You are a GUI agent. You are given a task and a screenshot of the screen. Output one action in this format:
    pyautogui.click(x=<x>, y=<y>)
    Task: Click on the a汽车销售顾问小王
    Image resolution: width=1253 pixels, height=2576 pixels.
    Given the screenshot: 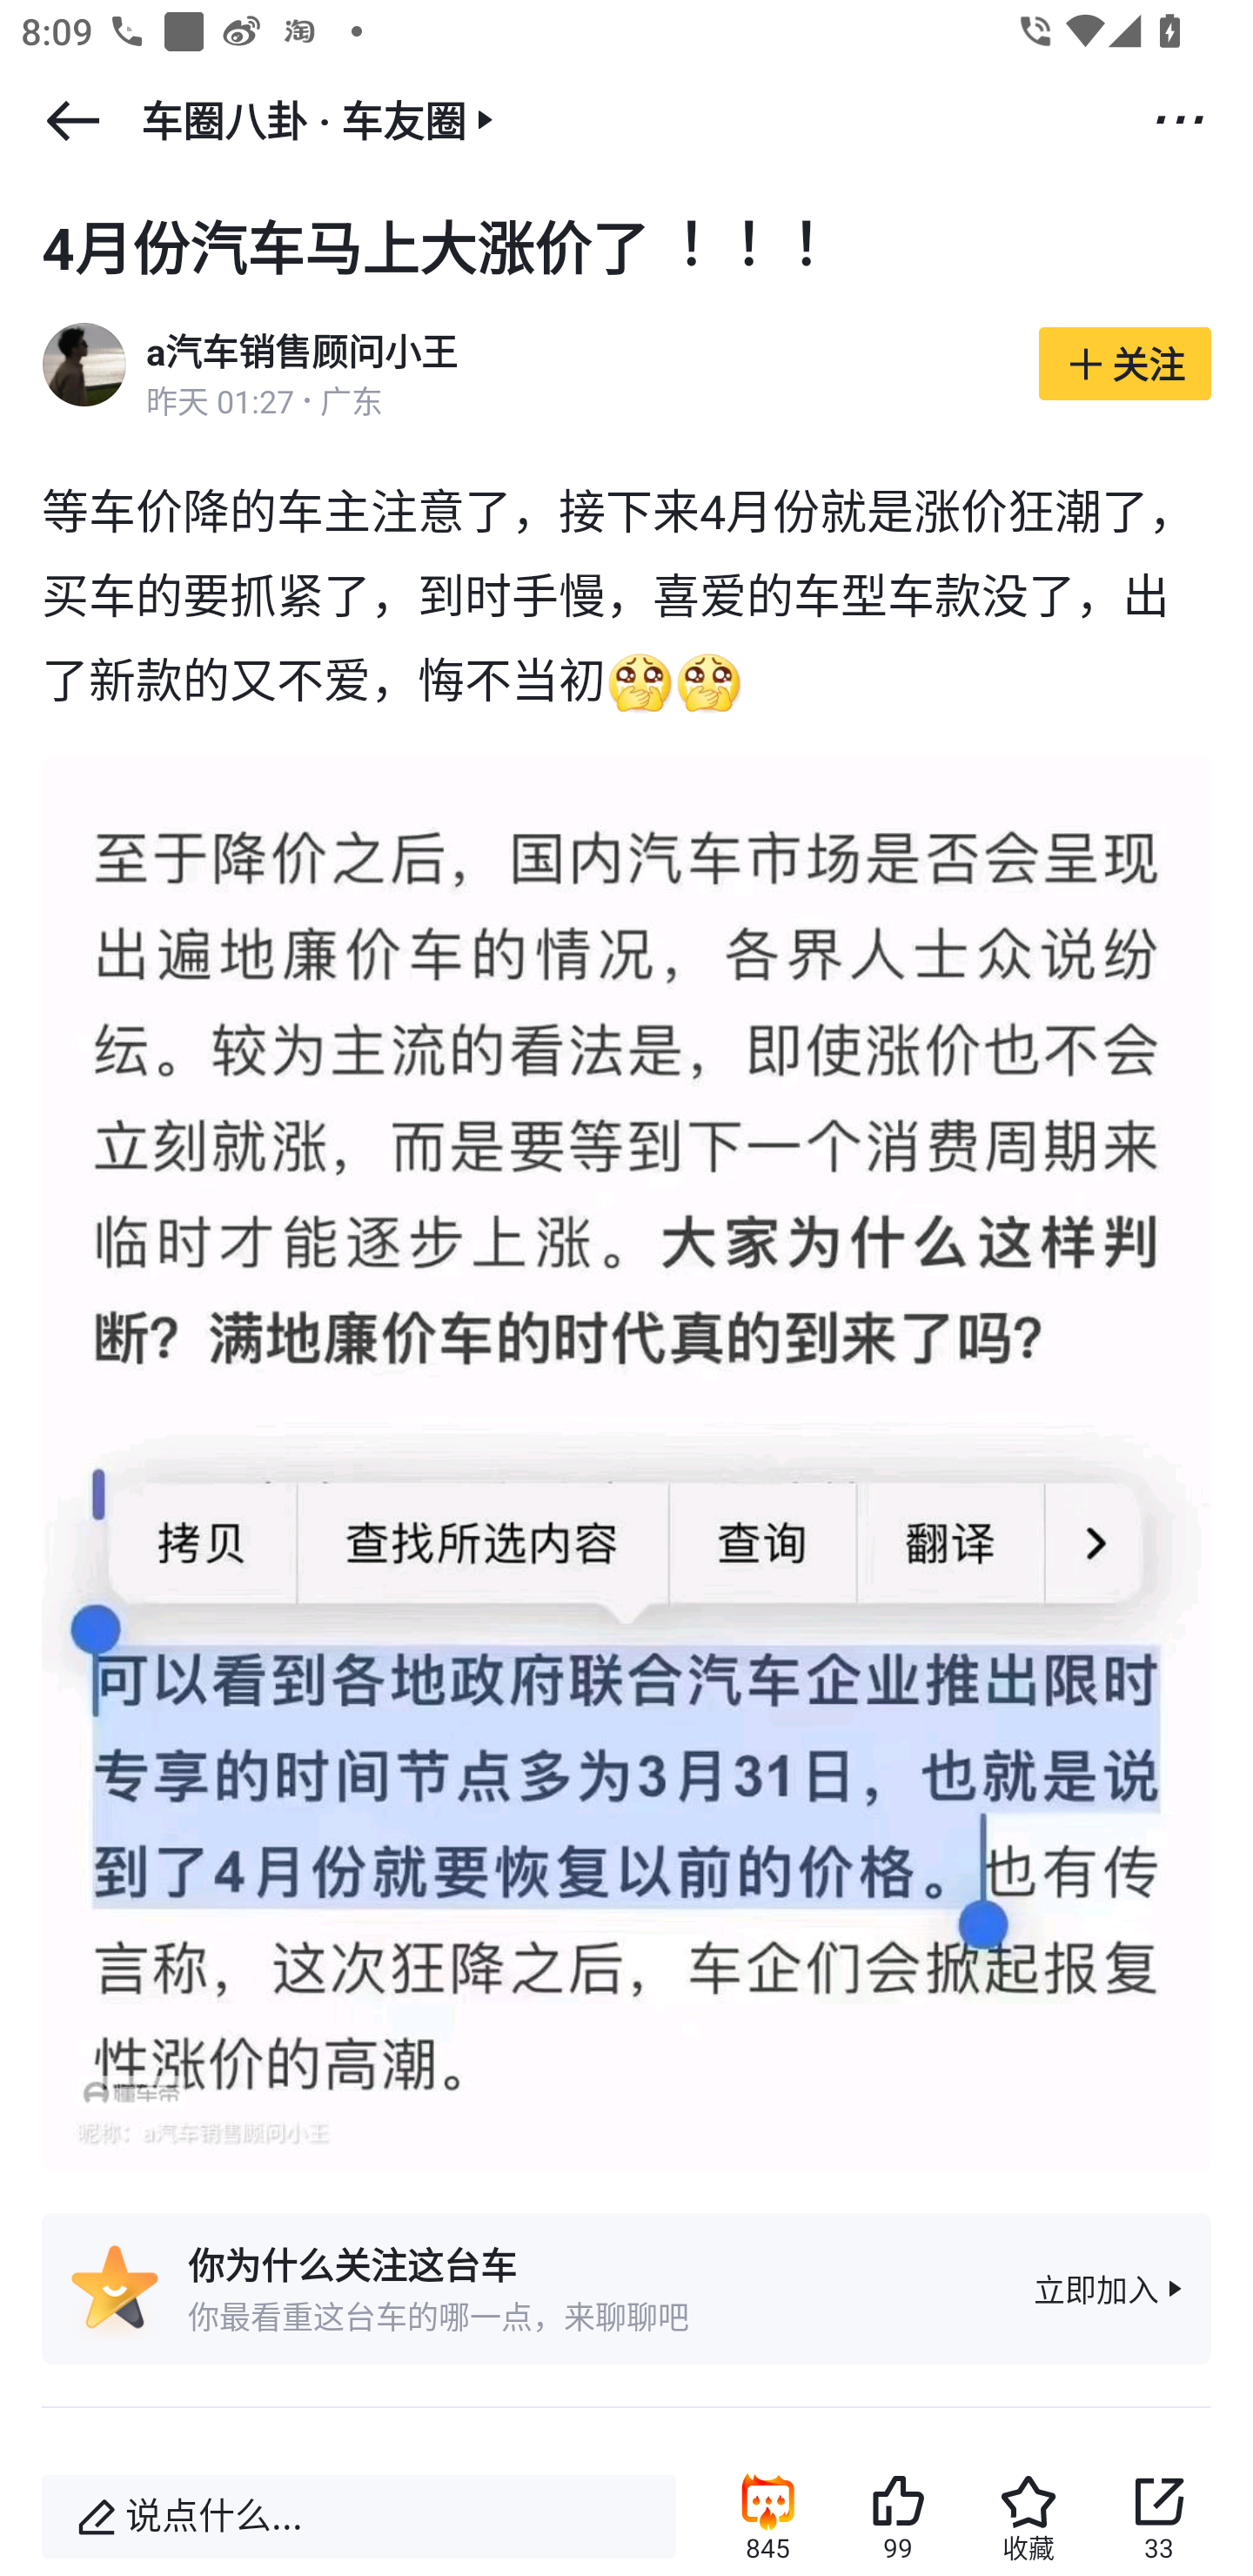 What is the action you would take?
    pyautogui.click(x=301, y=352)
    